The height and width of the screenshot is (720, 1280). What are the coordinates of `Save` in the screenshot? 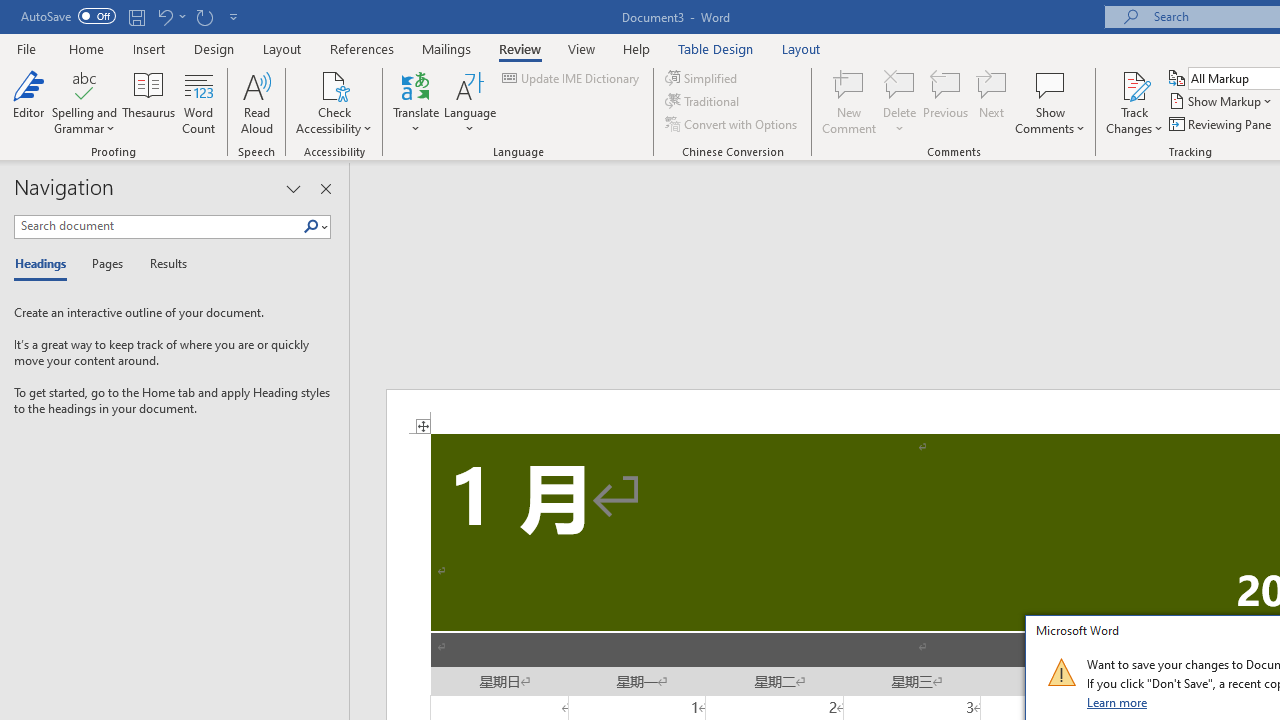 It's located at (136, 16).